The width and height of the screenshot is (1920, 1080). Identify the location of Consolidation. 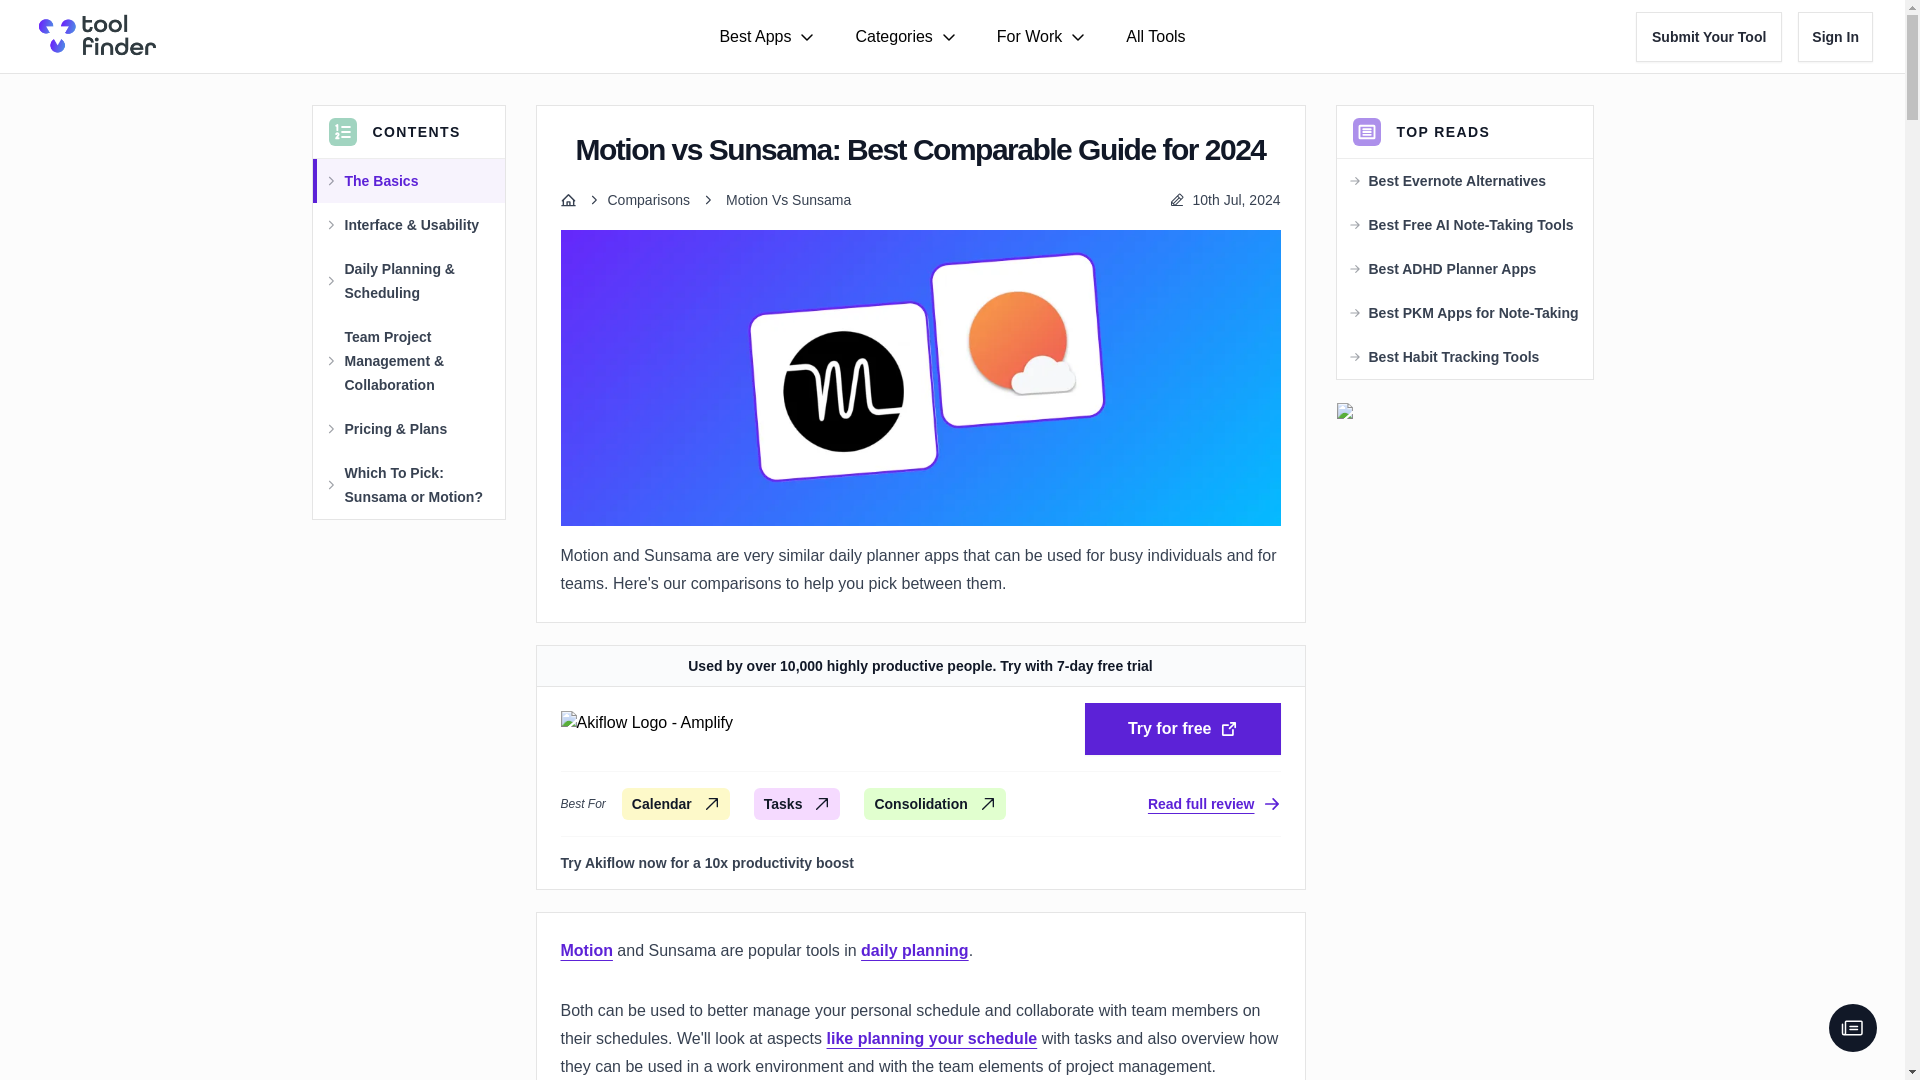
(934, 804).